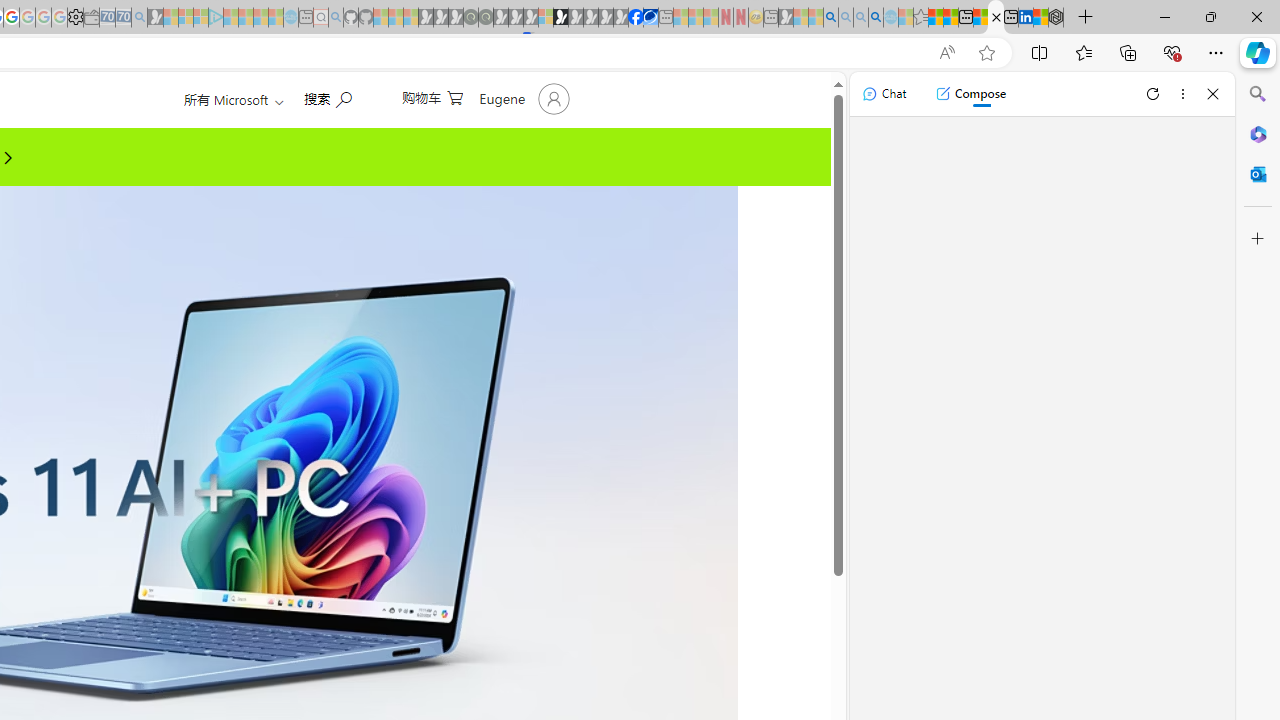 The height and width of the screenshot is (720, 1280). Describe the element at coordinates (650, 18) in the screenshot. I see `AQI & Health | AirNow.gov` at that location.